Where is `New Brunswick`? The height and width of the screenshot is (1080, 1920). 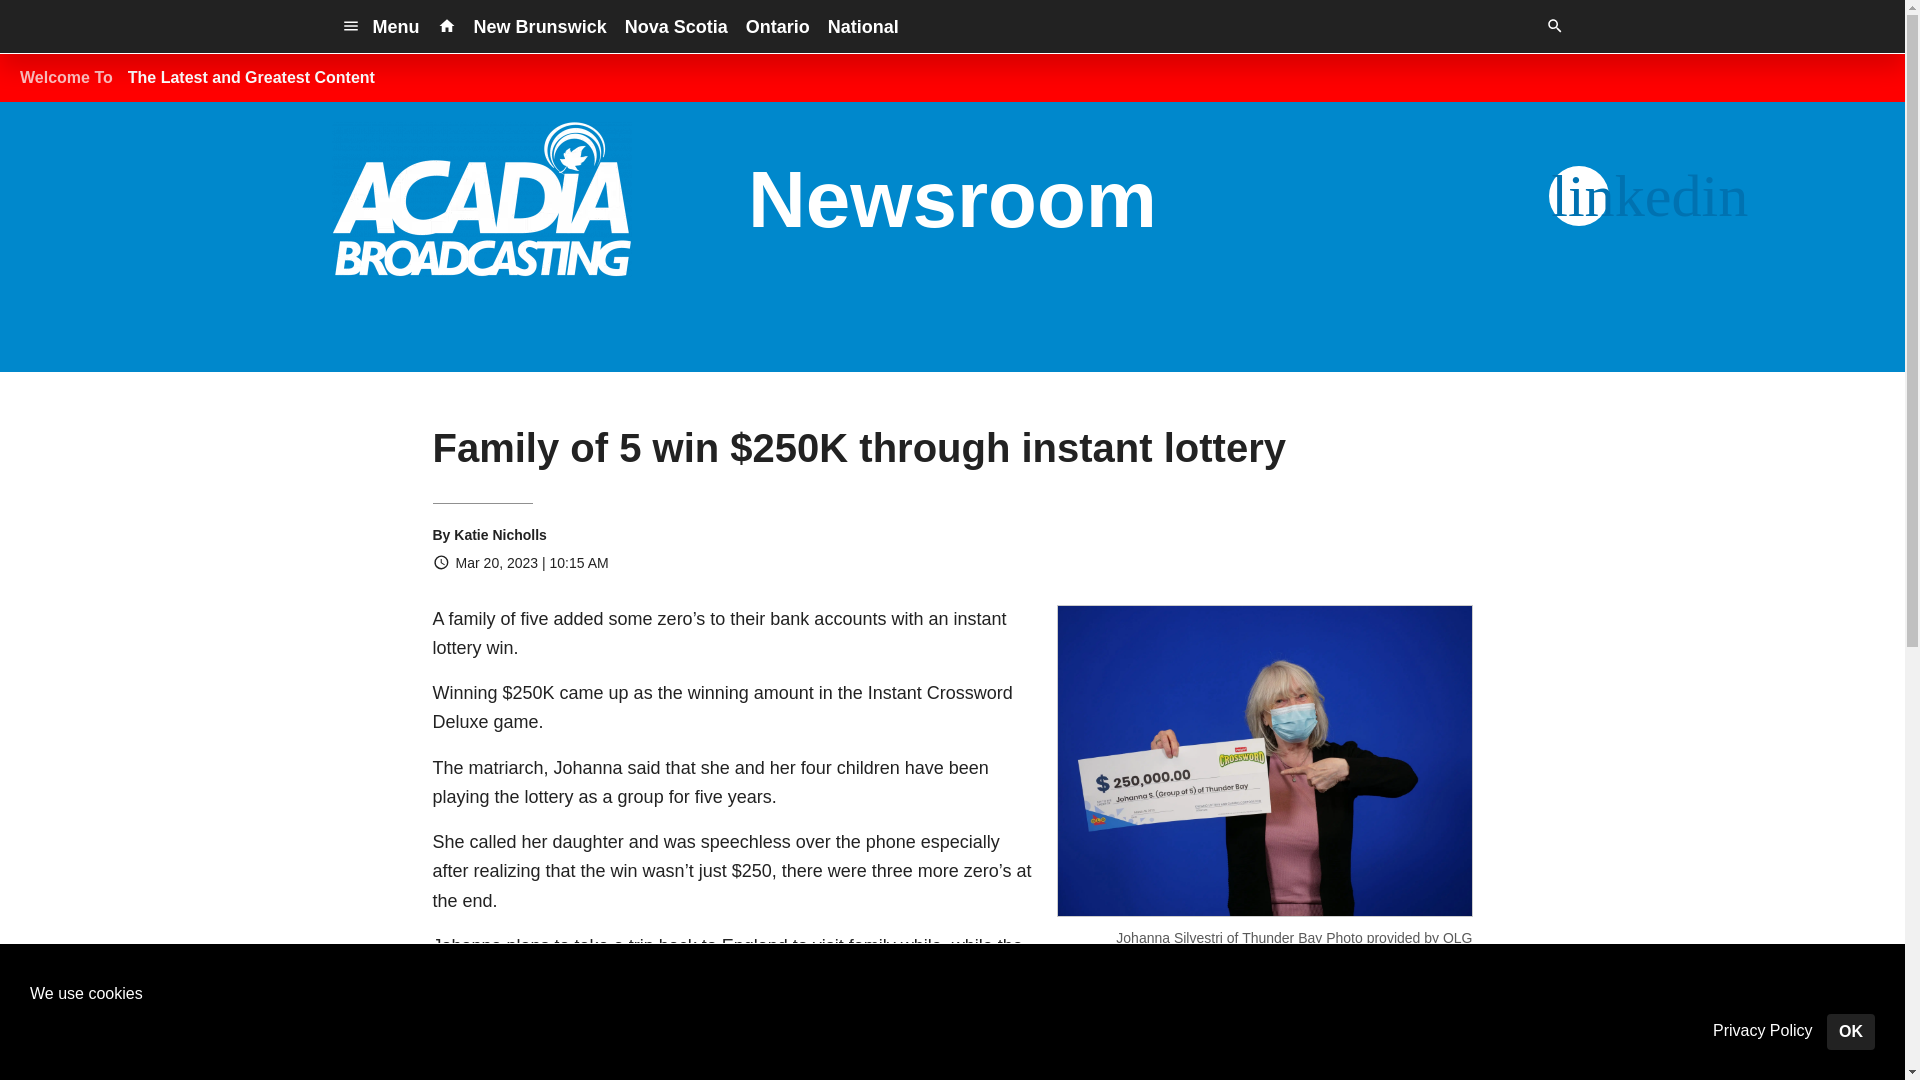 New Brunswick is located at coordinates (540, 26).